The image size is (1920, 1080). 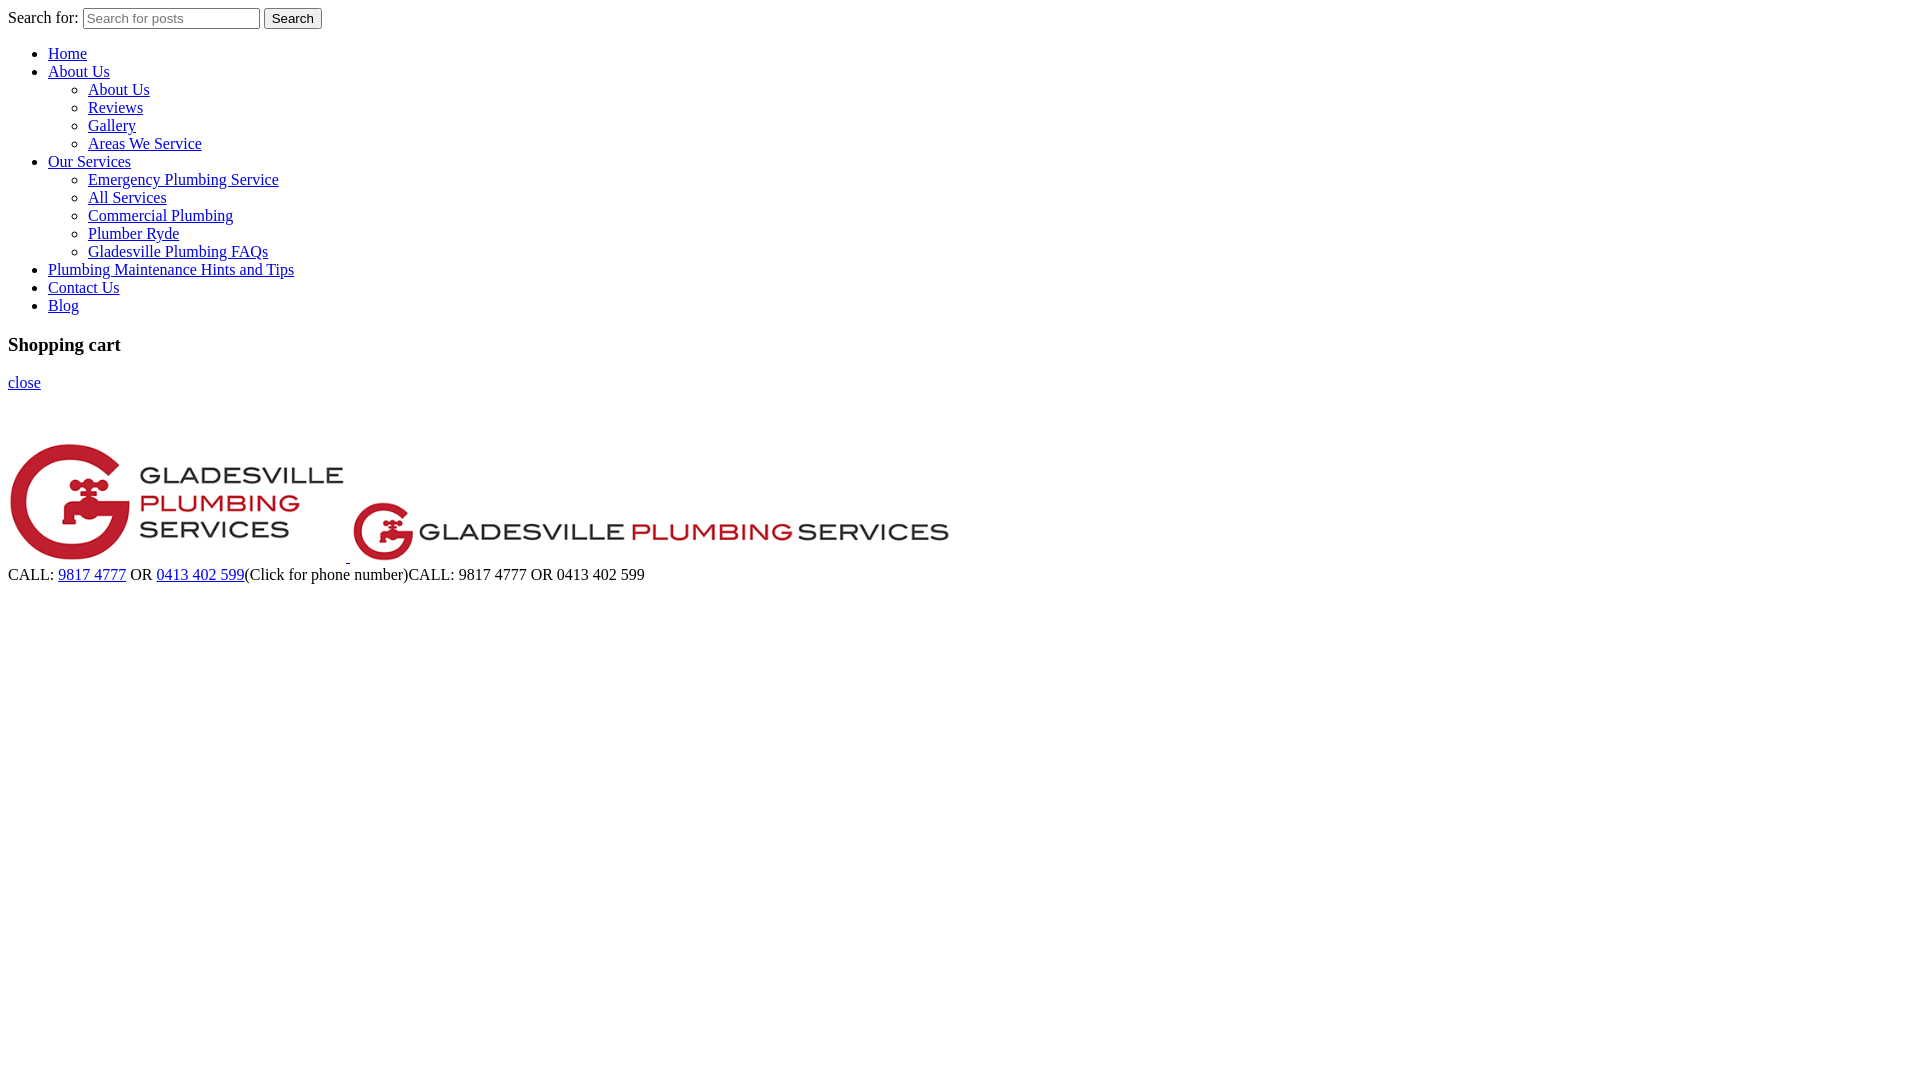 I want to click on Blog, so click(x=64, y=306).